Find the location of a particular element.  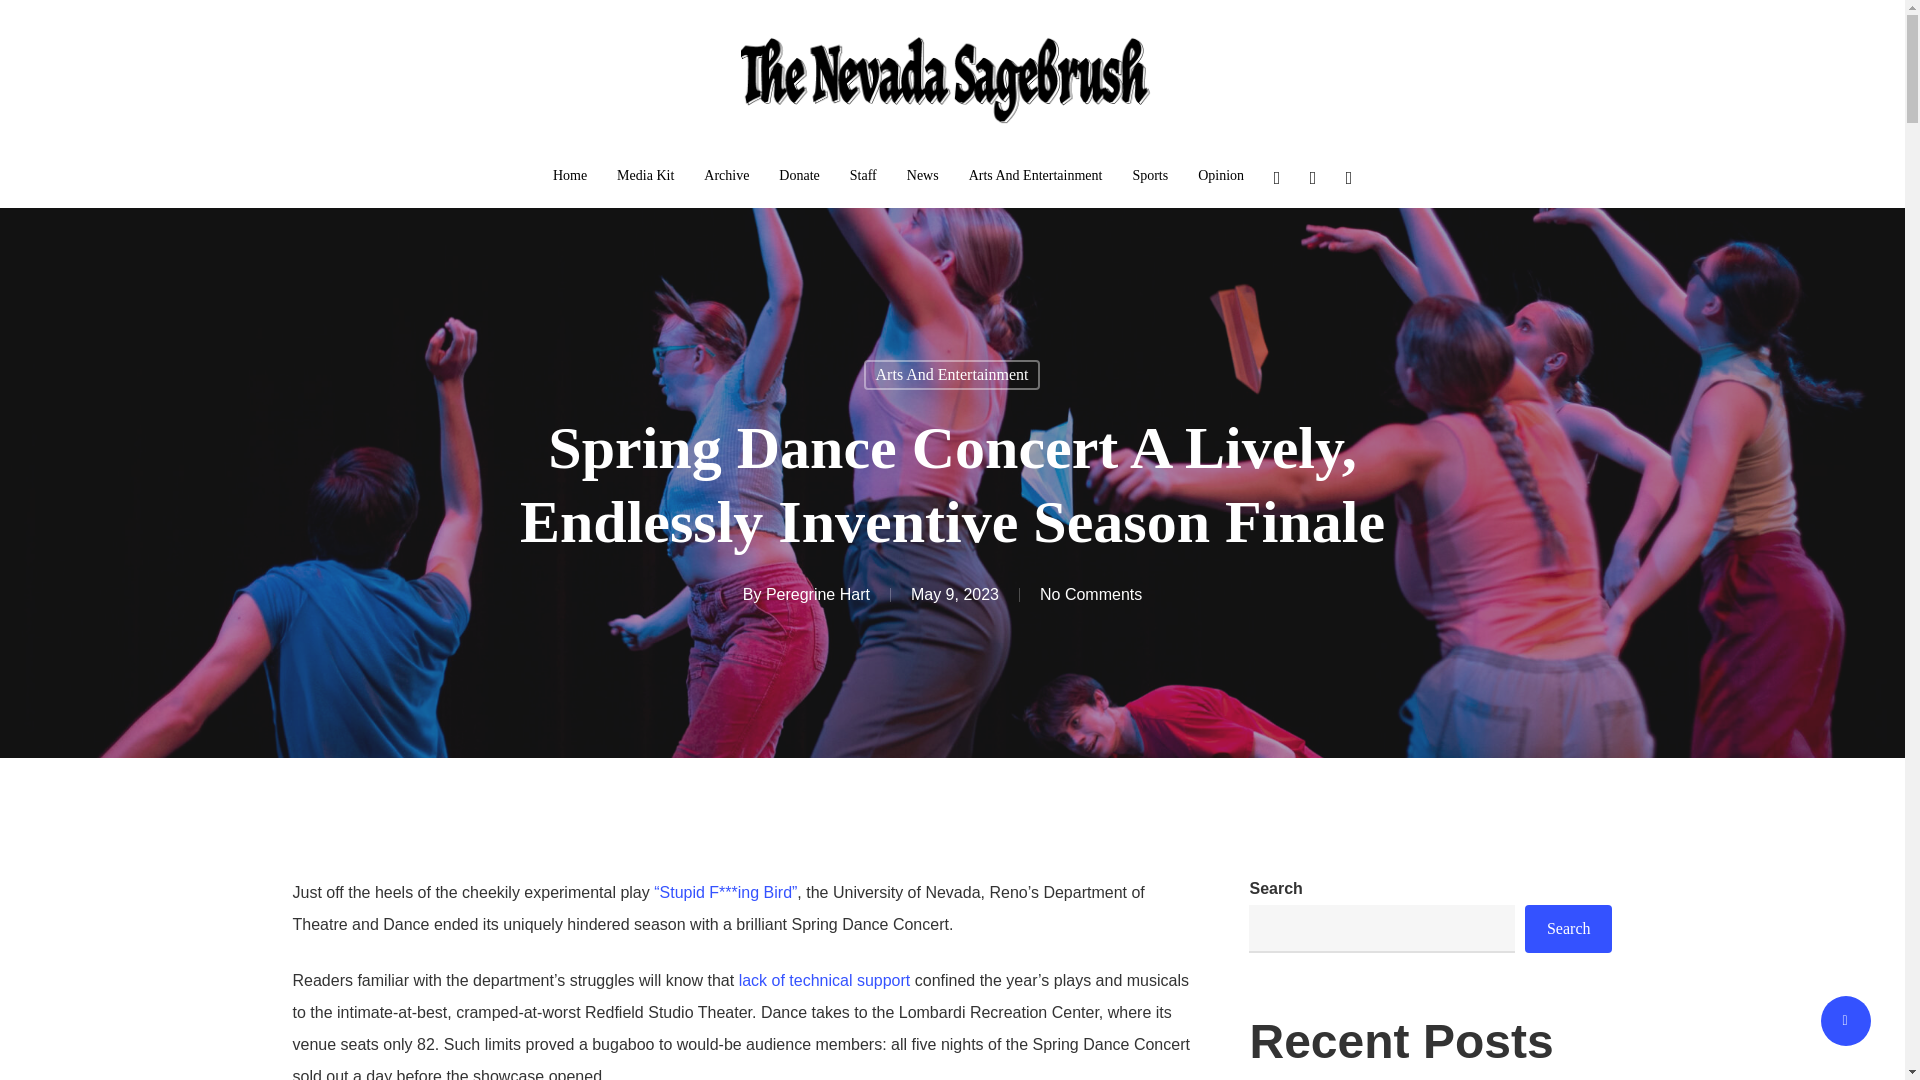

lack of technical support is located at coordinates (824, 980).